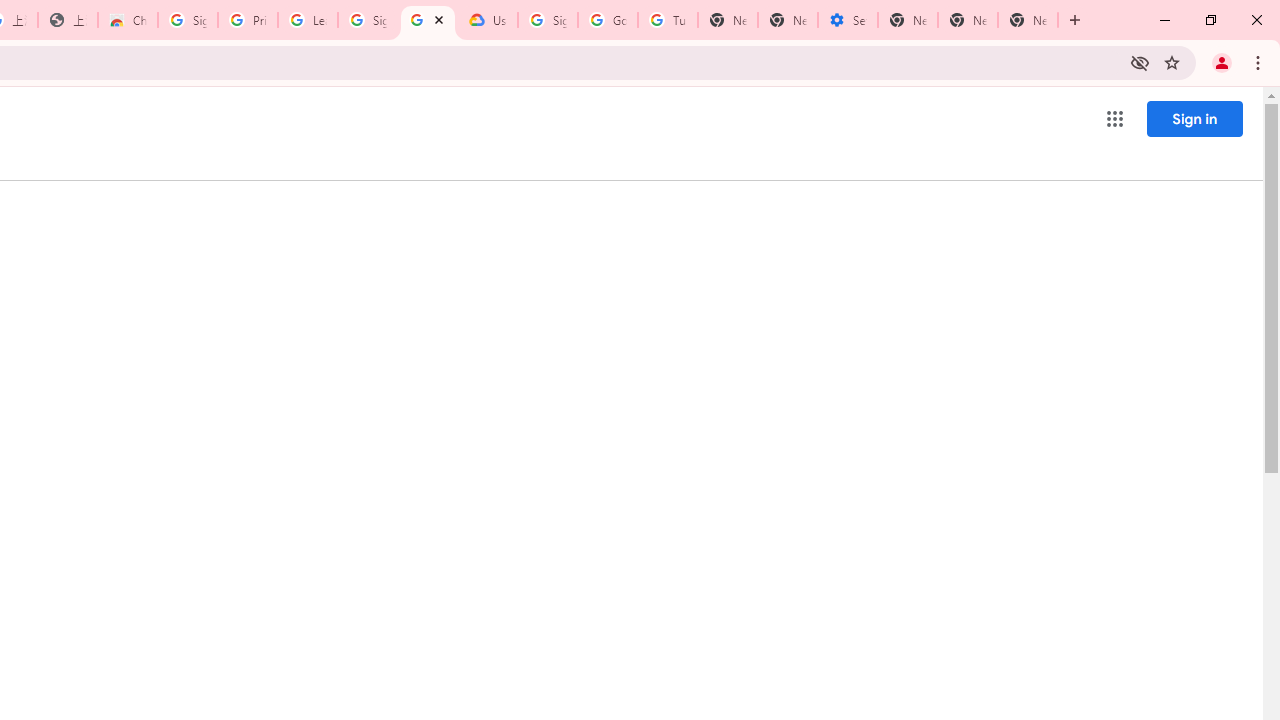 The width and height of the screenshot is (1280, 720). I want to click on Sign in - Google Accounts, so click(368, 20).